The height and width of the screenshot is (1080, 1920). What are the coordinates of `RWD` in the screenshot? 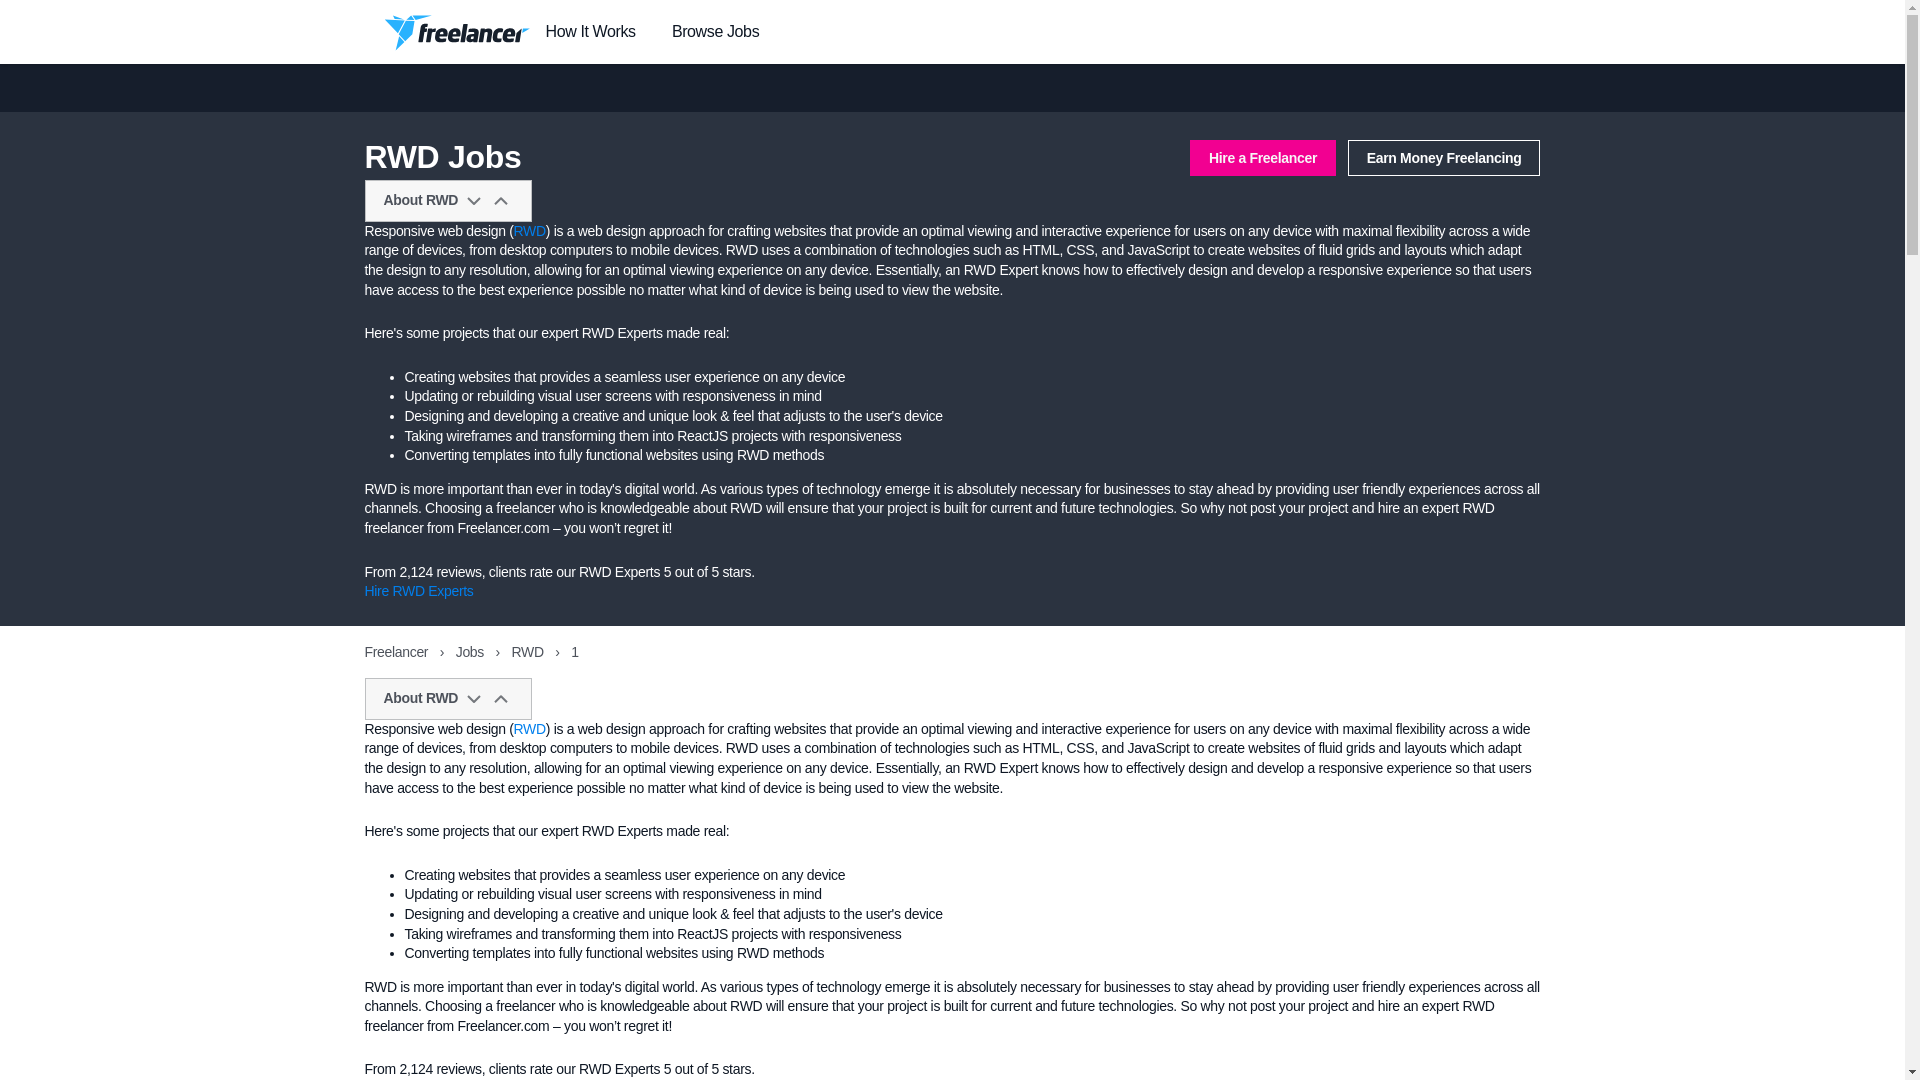 It's located at (530, 230).